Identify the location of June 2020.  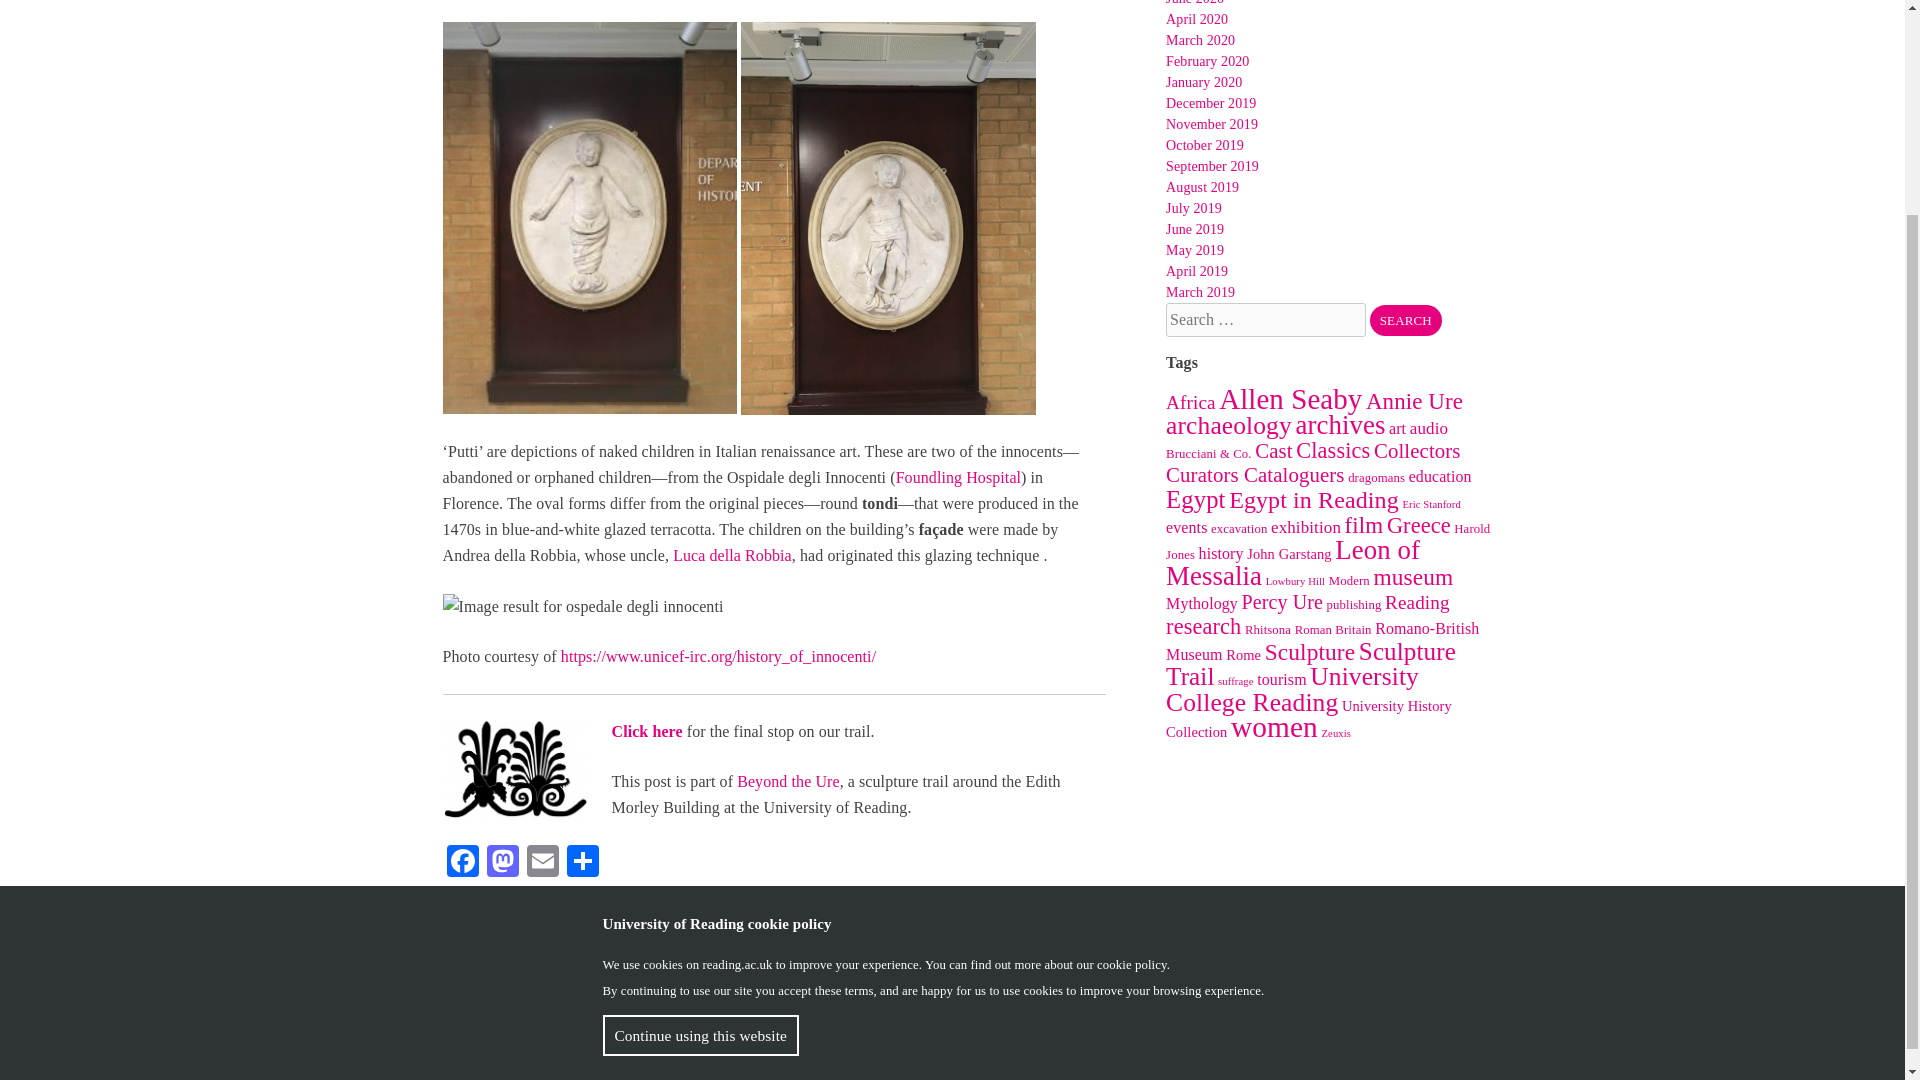
(1194, 3).